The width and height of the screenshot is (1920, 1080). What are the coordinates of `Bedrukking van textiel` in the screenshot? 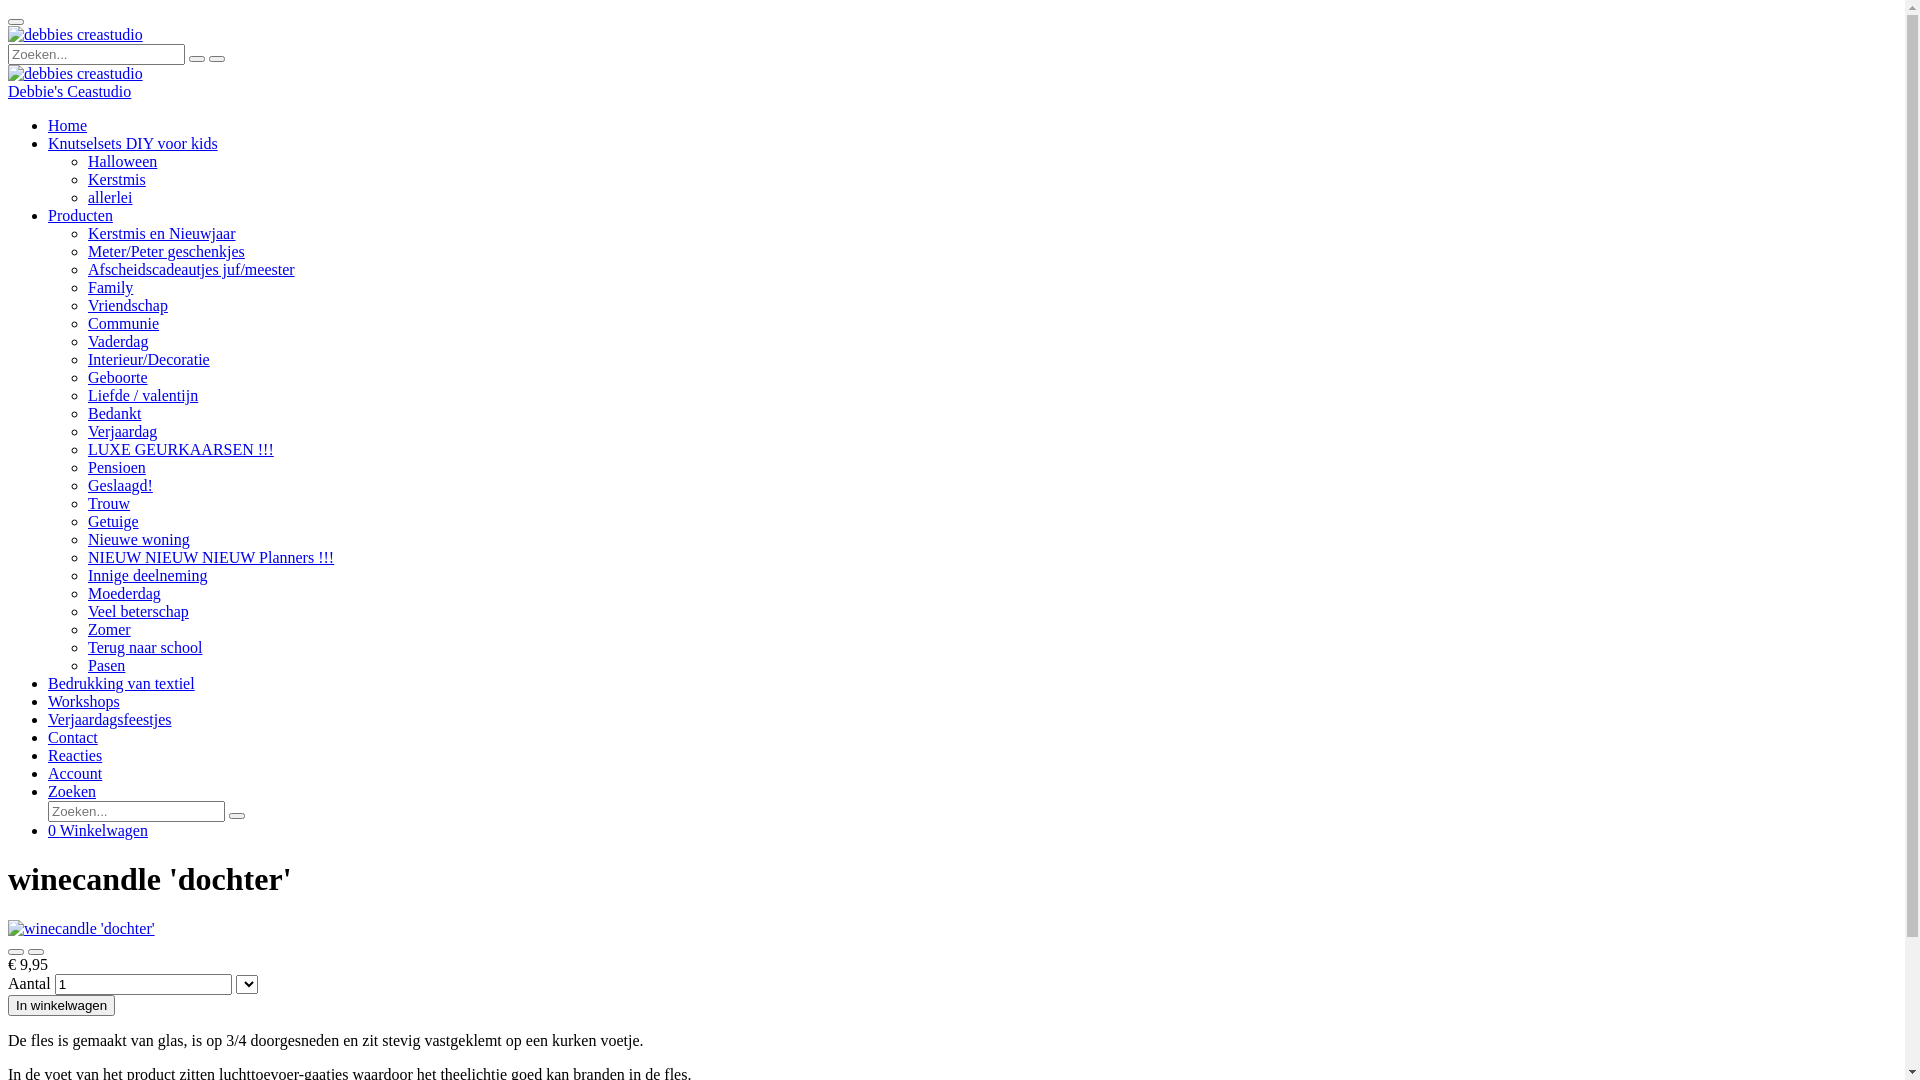 It's located at (122, 684).